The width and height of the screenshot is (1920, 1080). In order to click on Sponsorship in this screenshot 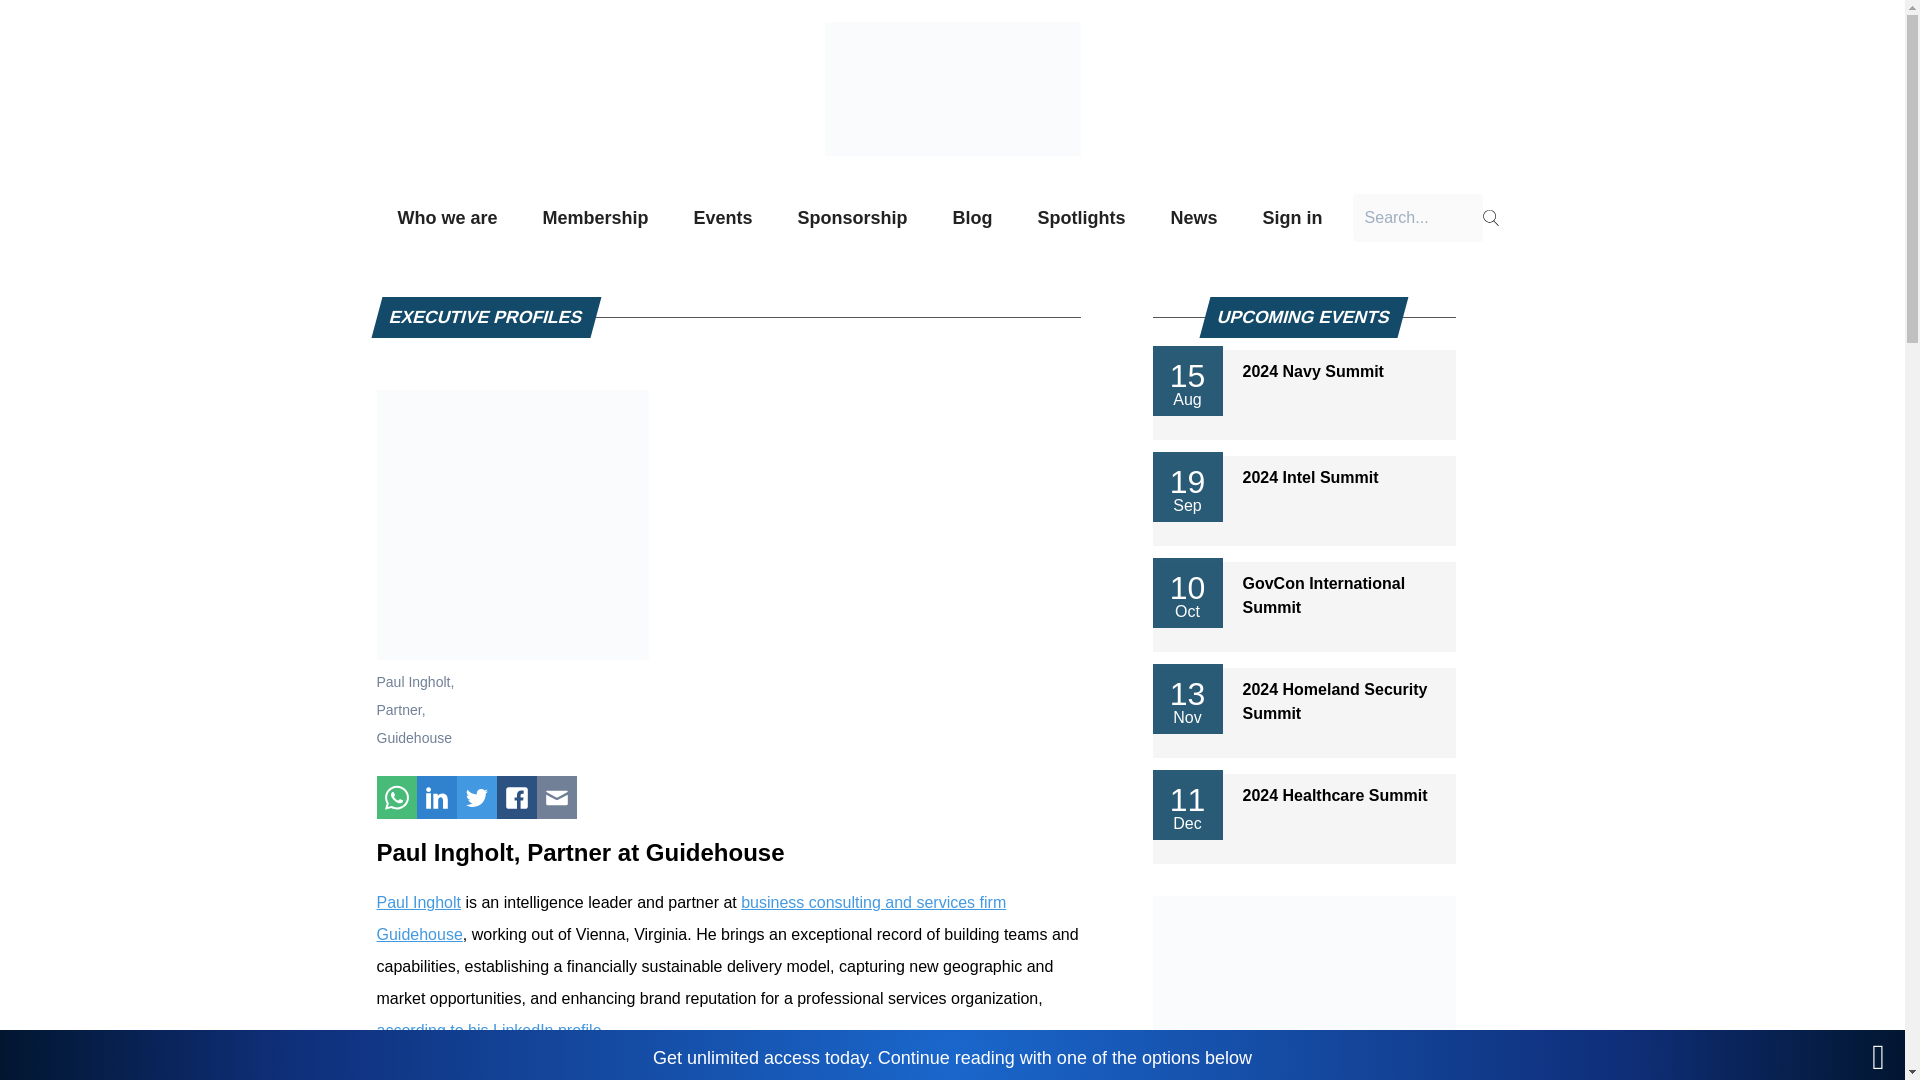, I will do `click(853, 217)`.